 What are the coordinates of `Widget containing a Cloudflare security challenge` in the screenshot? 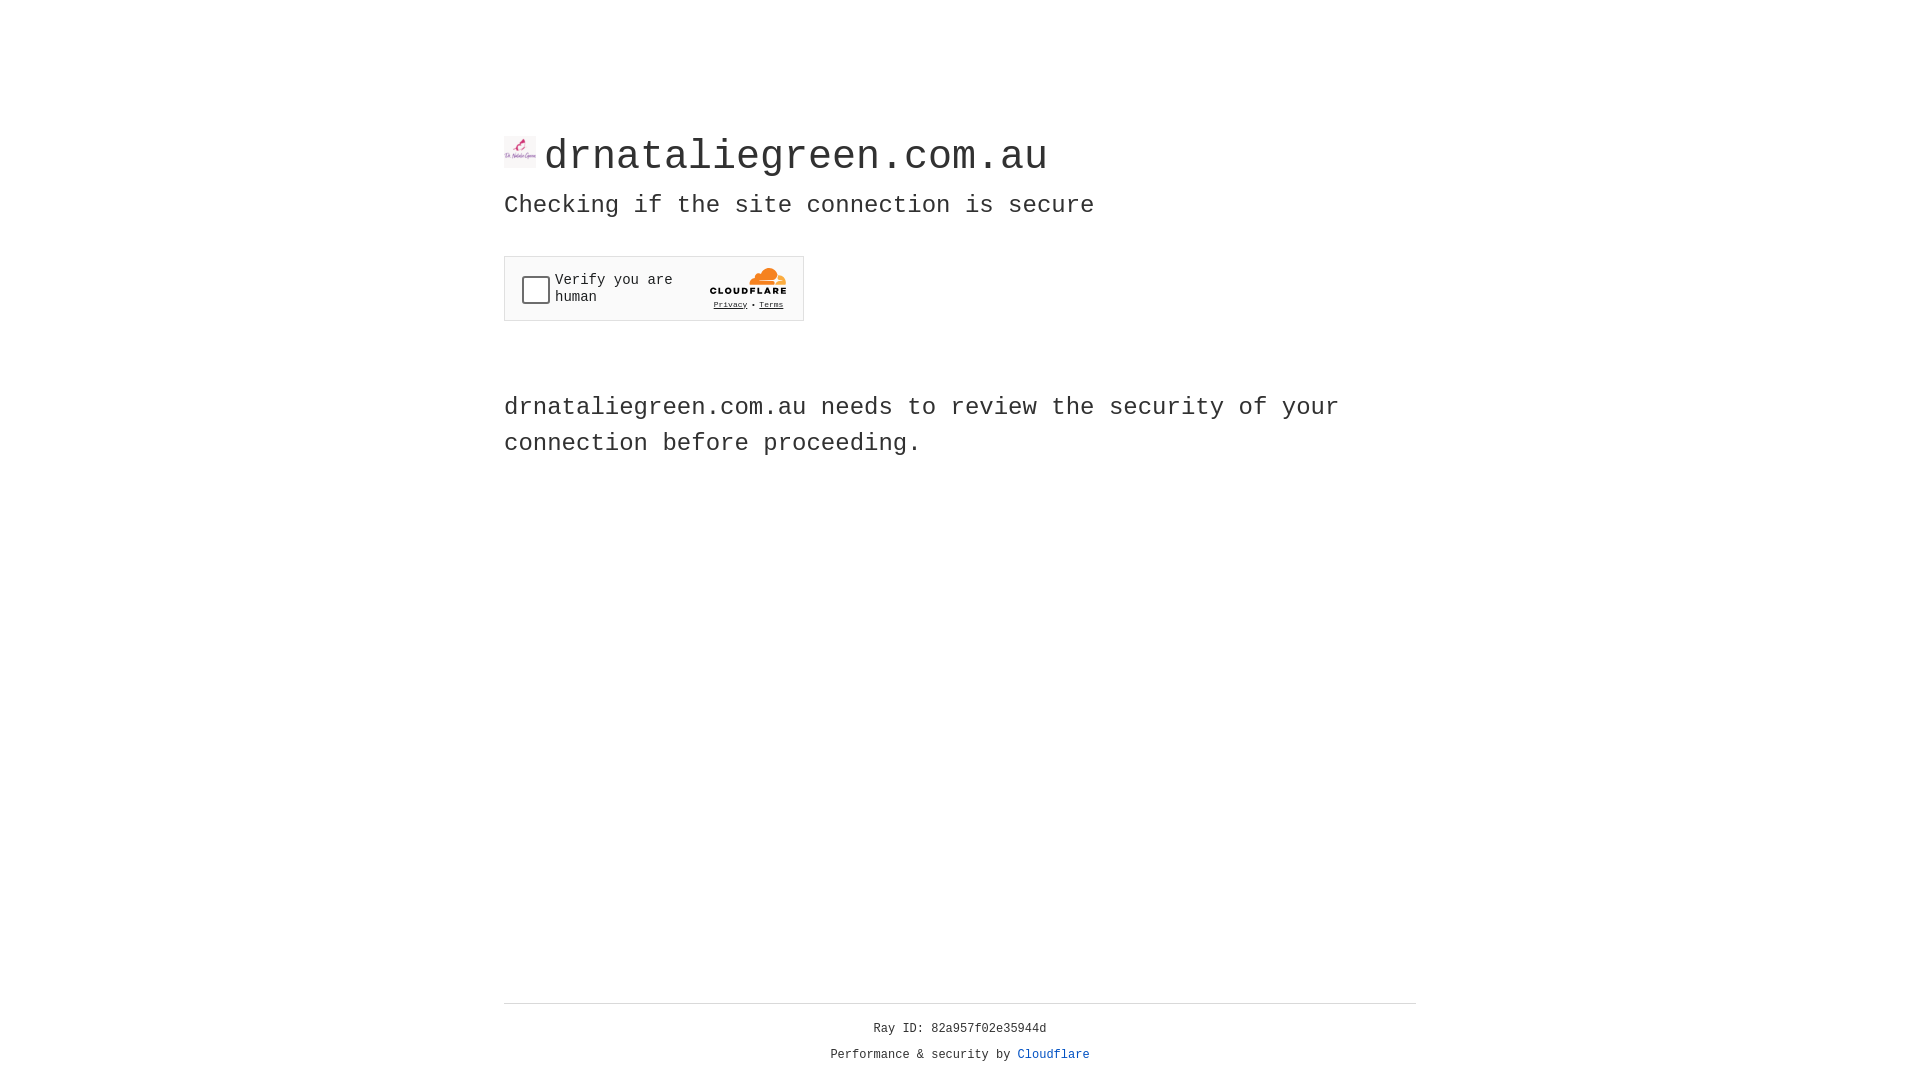 It's located at (654, 288).